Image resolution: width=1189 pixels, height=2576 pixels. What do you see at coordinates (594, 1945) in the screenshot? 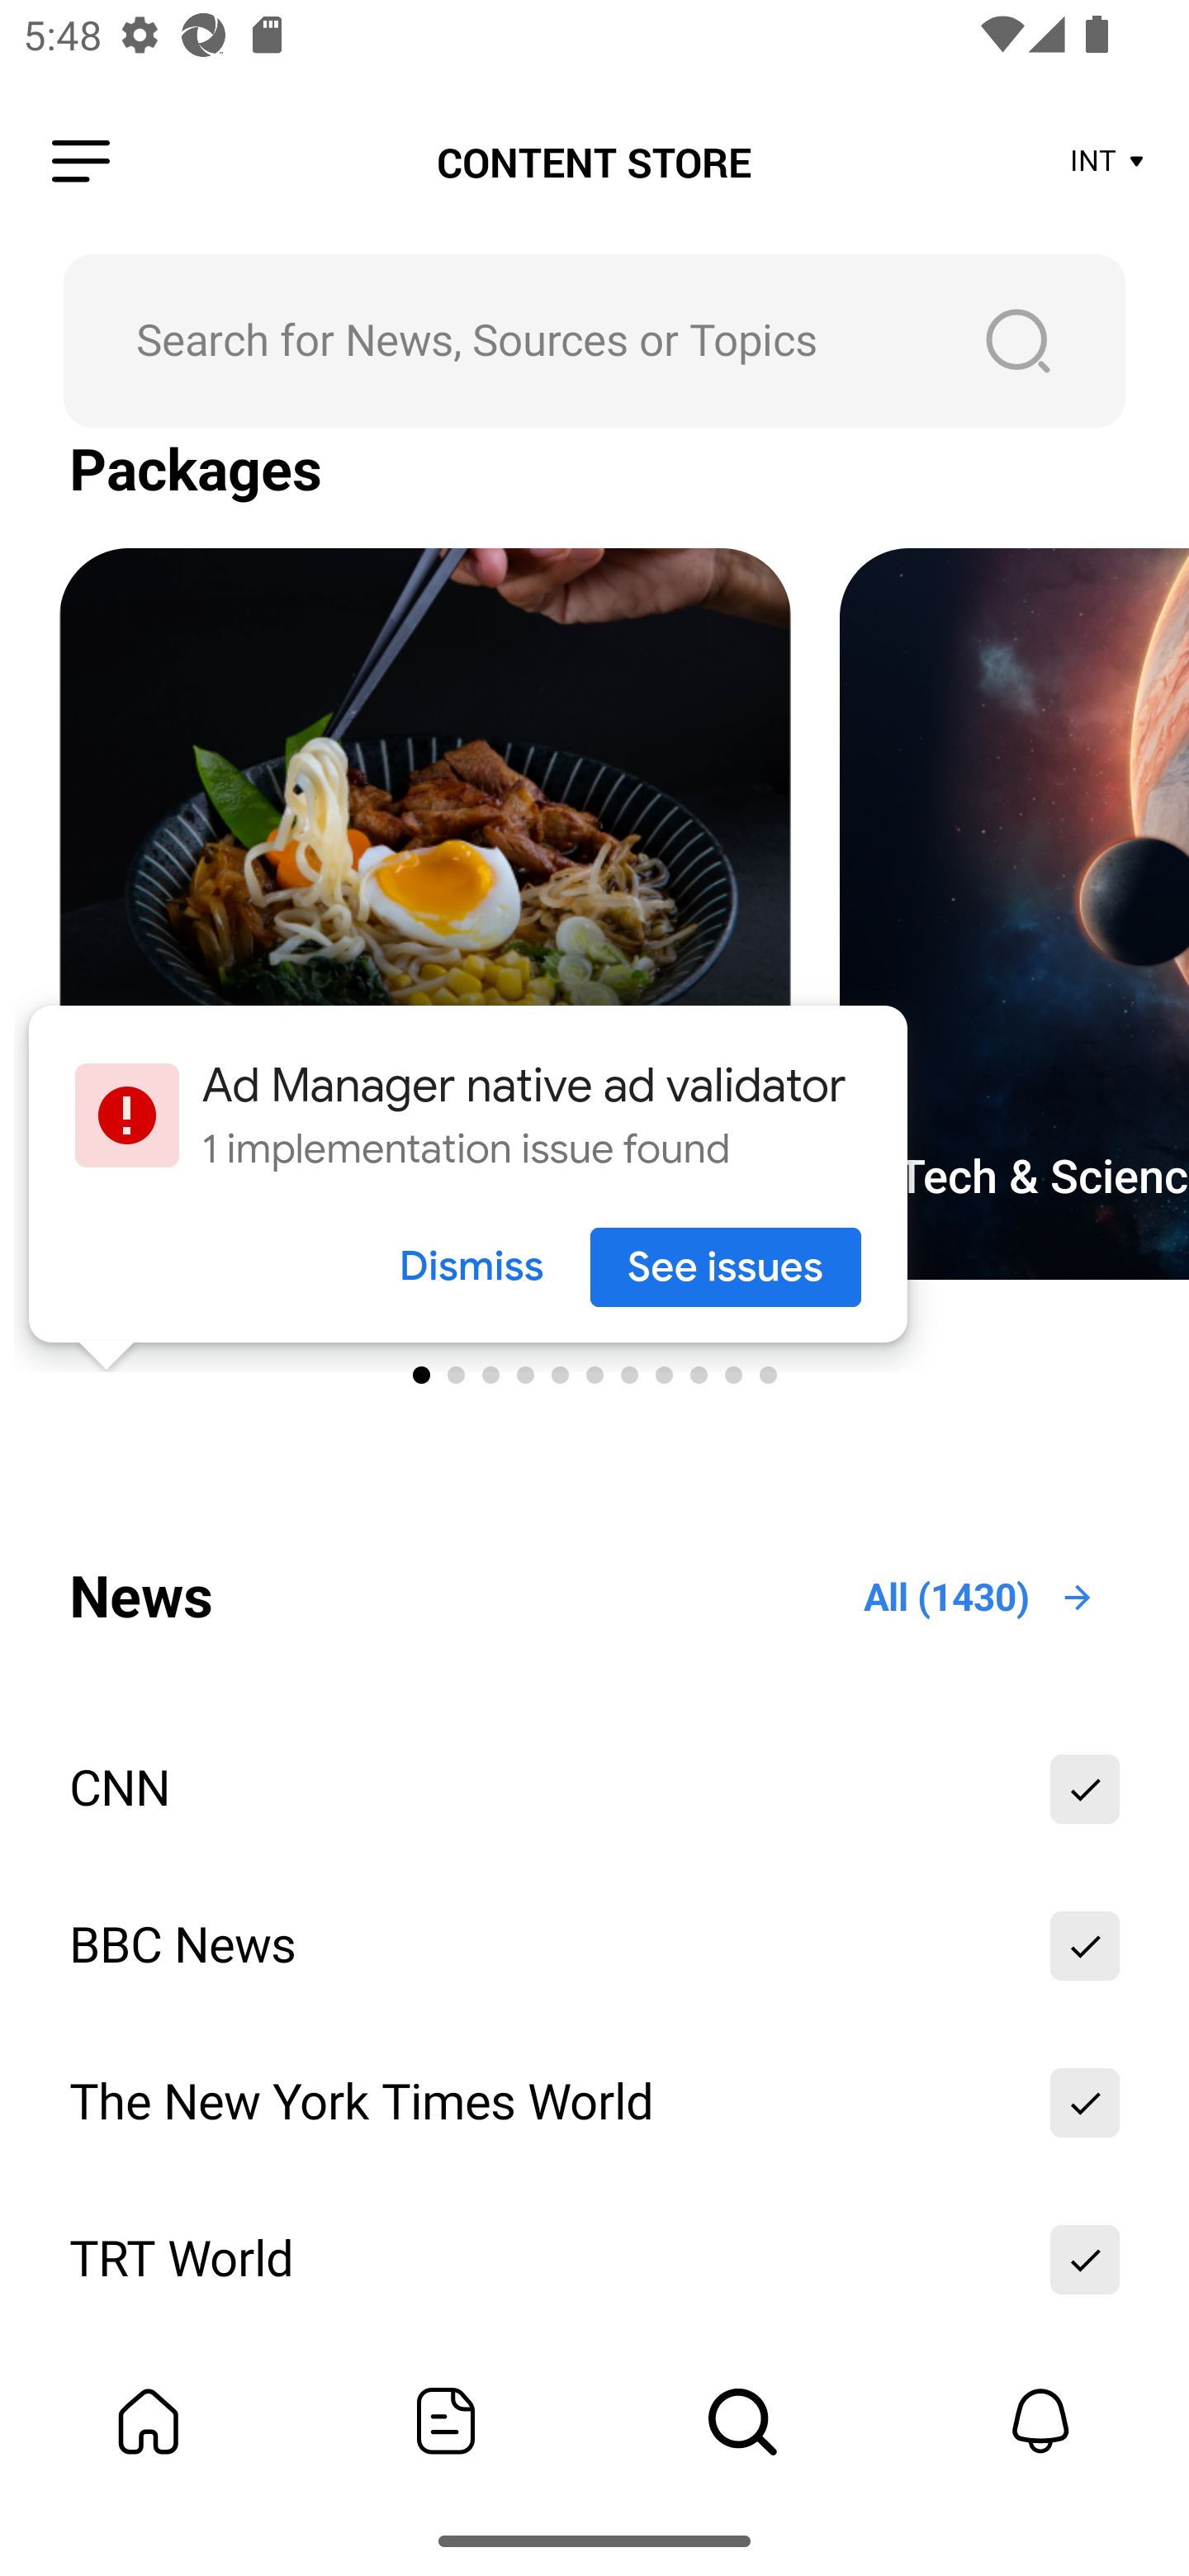
I see `BBC News Add To My Bundle` at bounding box center [594, 1945].